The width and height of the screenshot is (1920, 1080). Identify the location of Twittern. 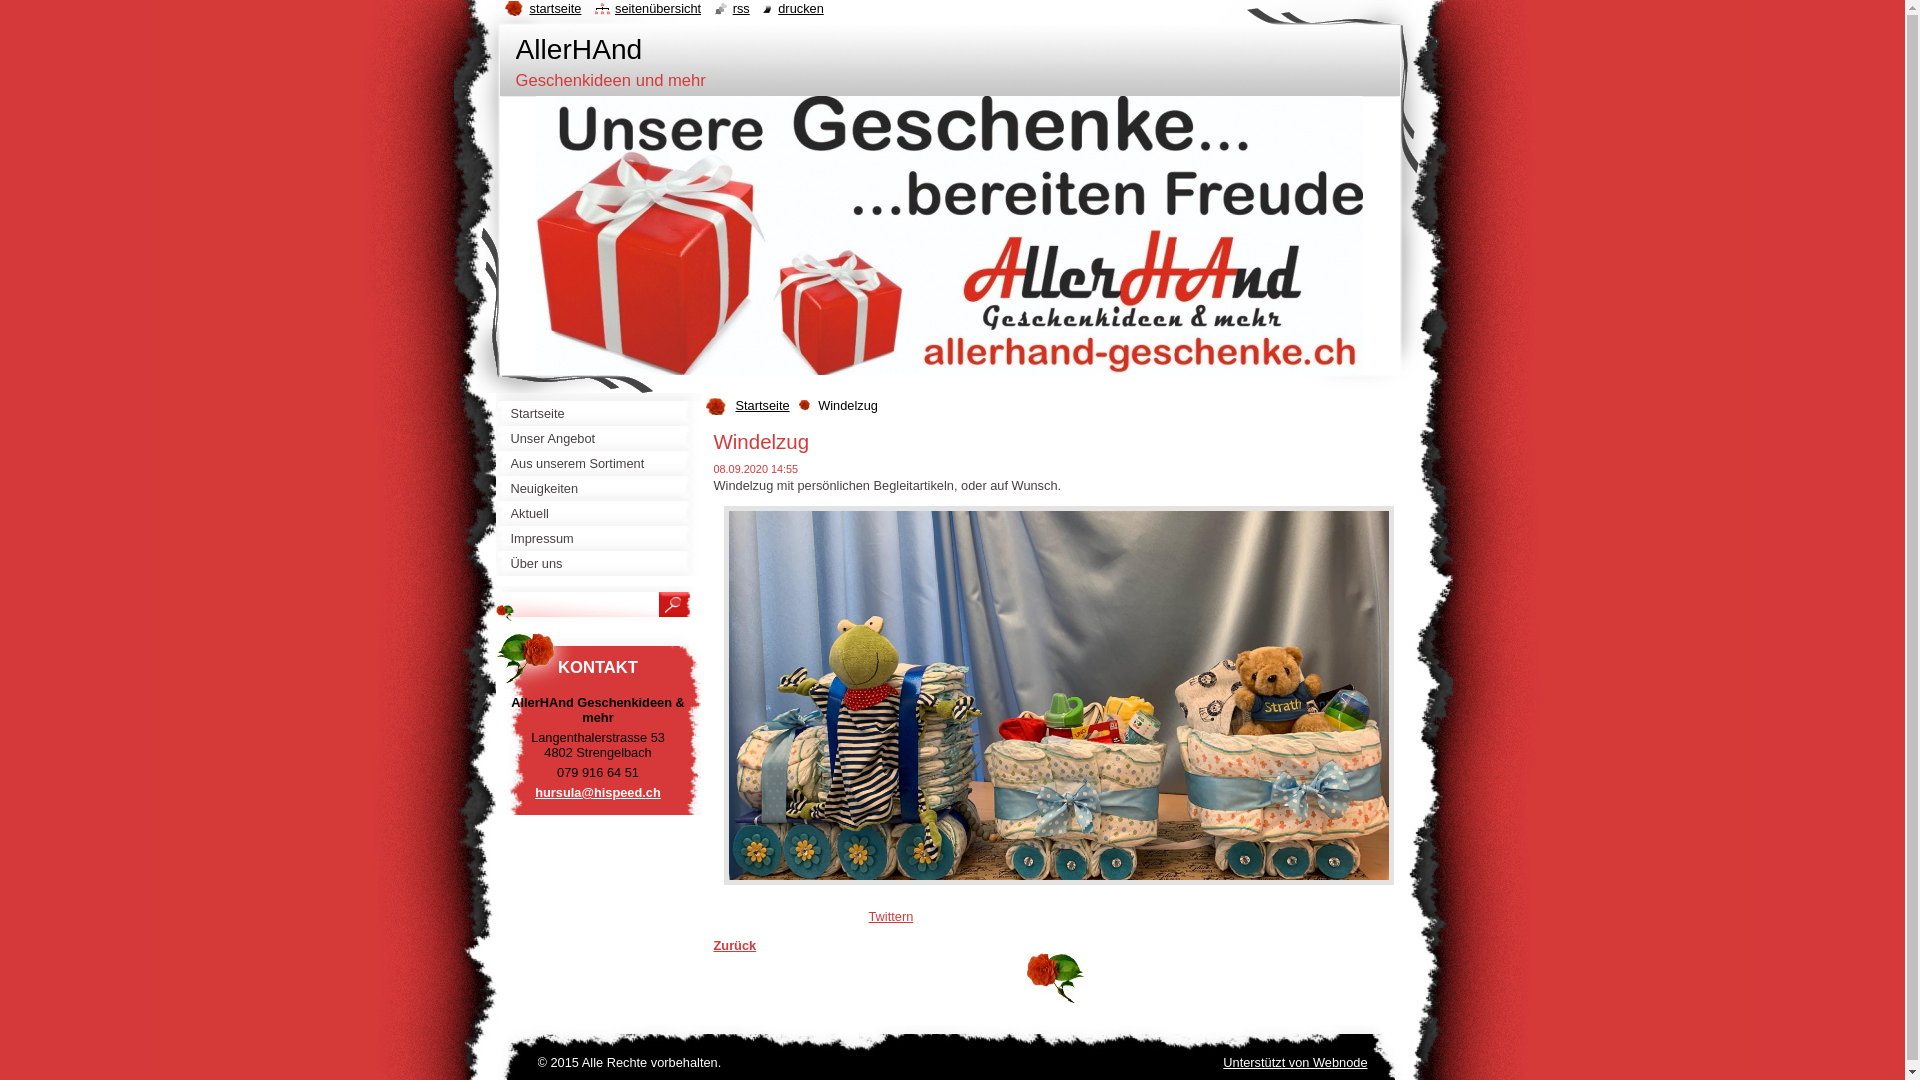
(890, 916).